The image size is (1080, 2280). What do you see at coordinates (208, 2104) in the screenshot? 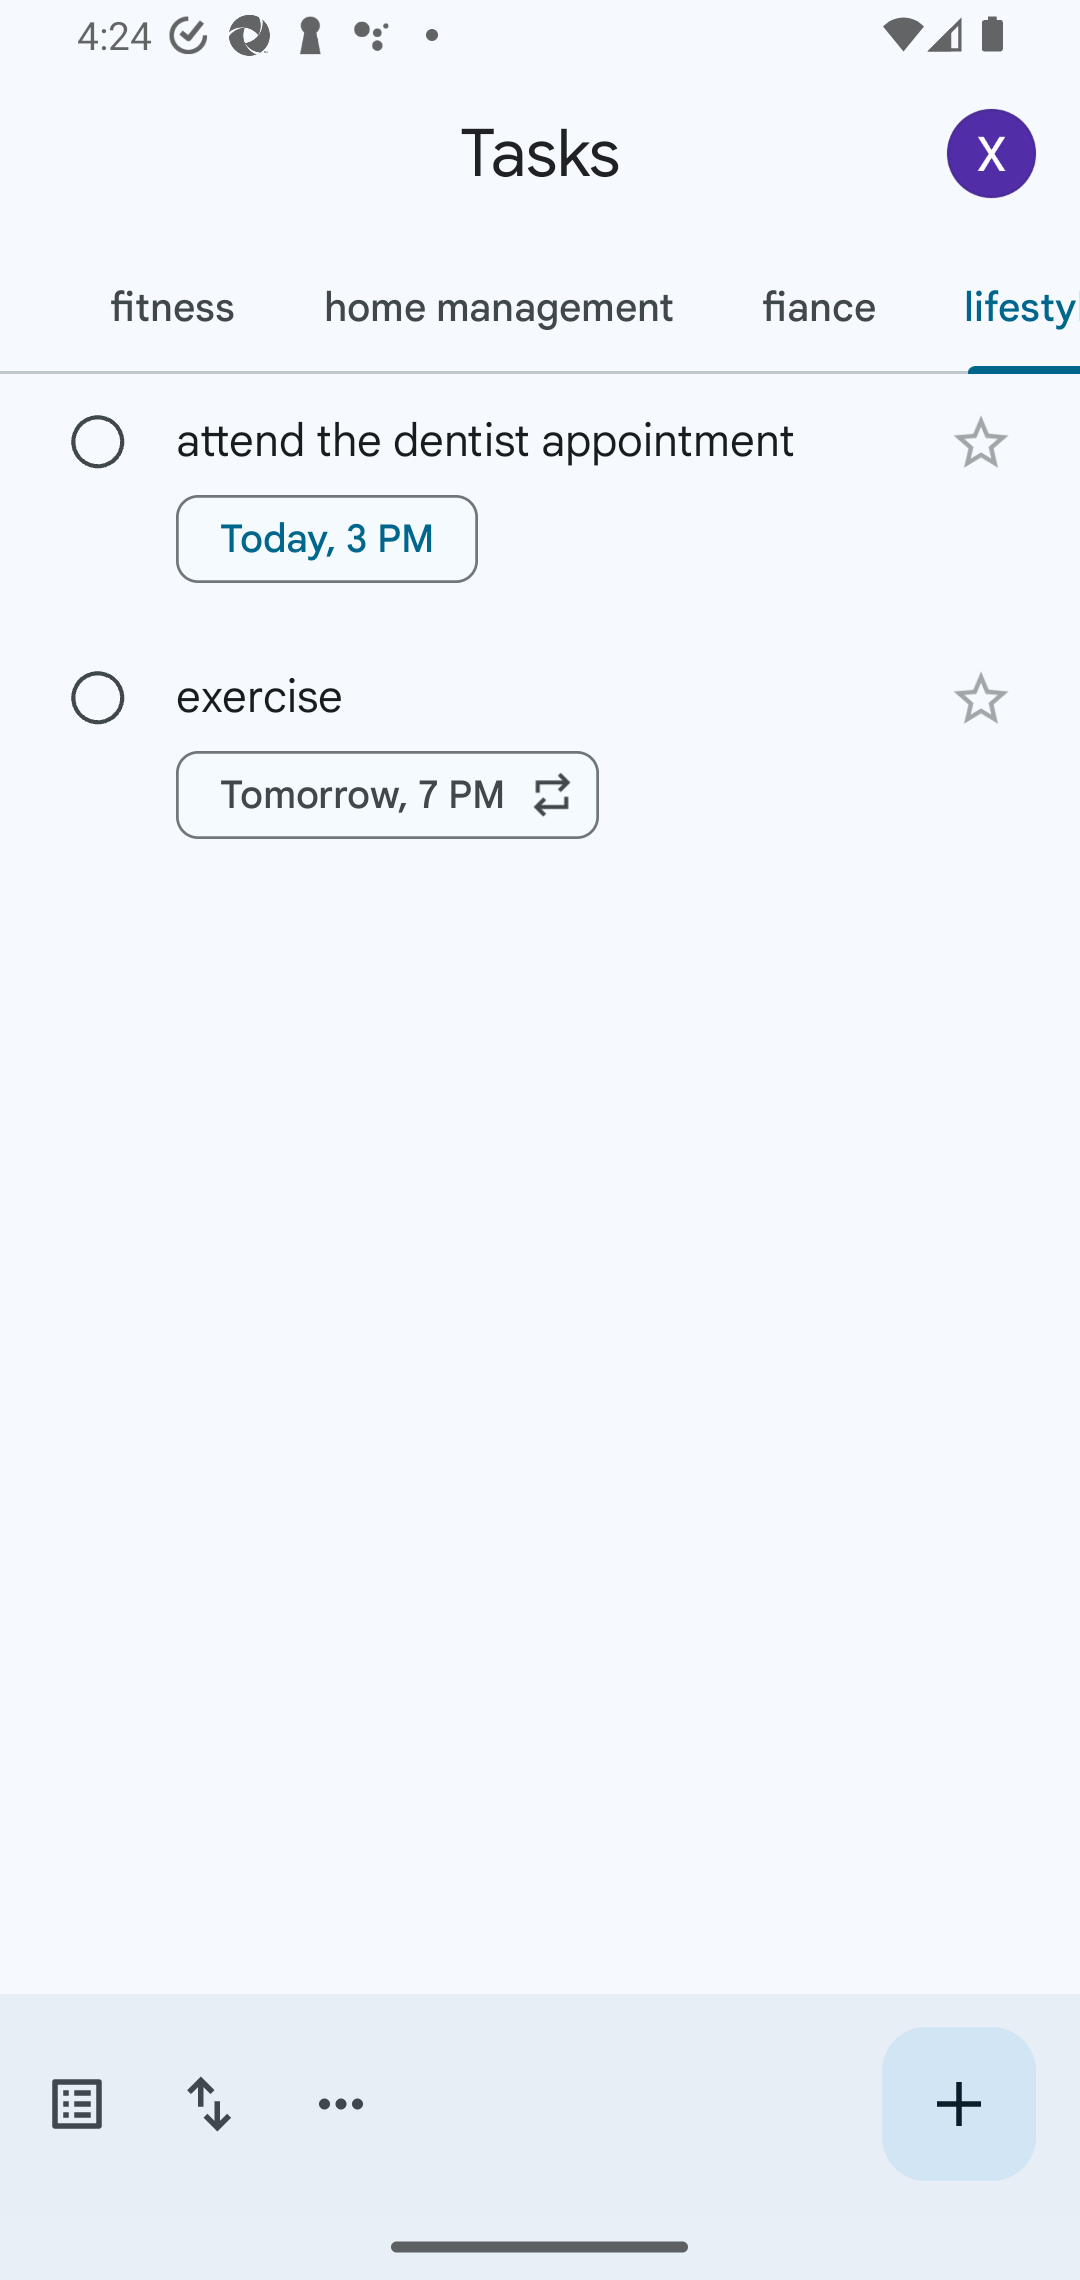
I see `Change sort order` at bounding box center [208, 2104].